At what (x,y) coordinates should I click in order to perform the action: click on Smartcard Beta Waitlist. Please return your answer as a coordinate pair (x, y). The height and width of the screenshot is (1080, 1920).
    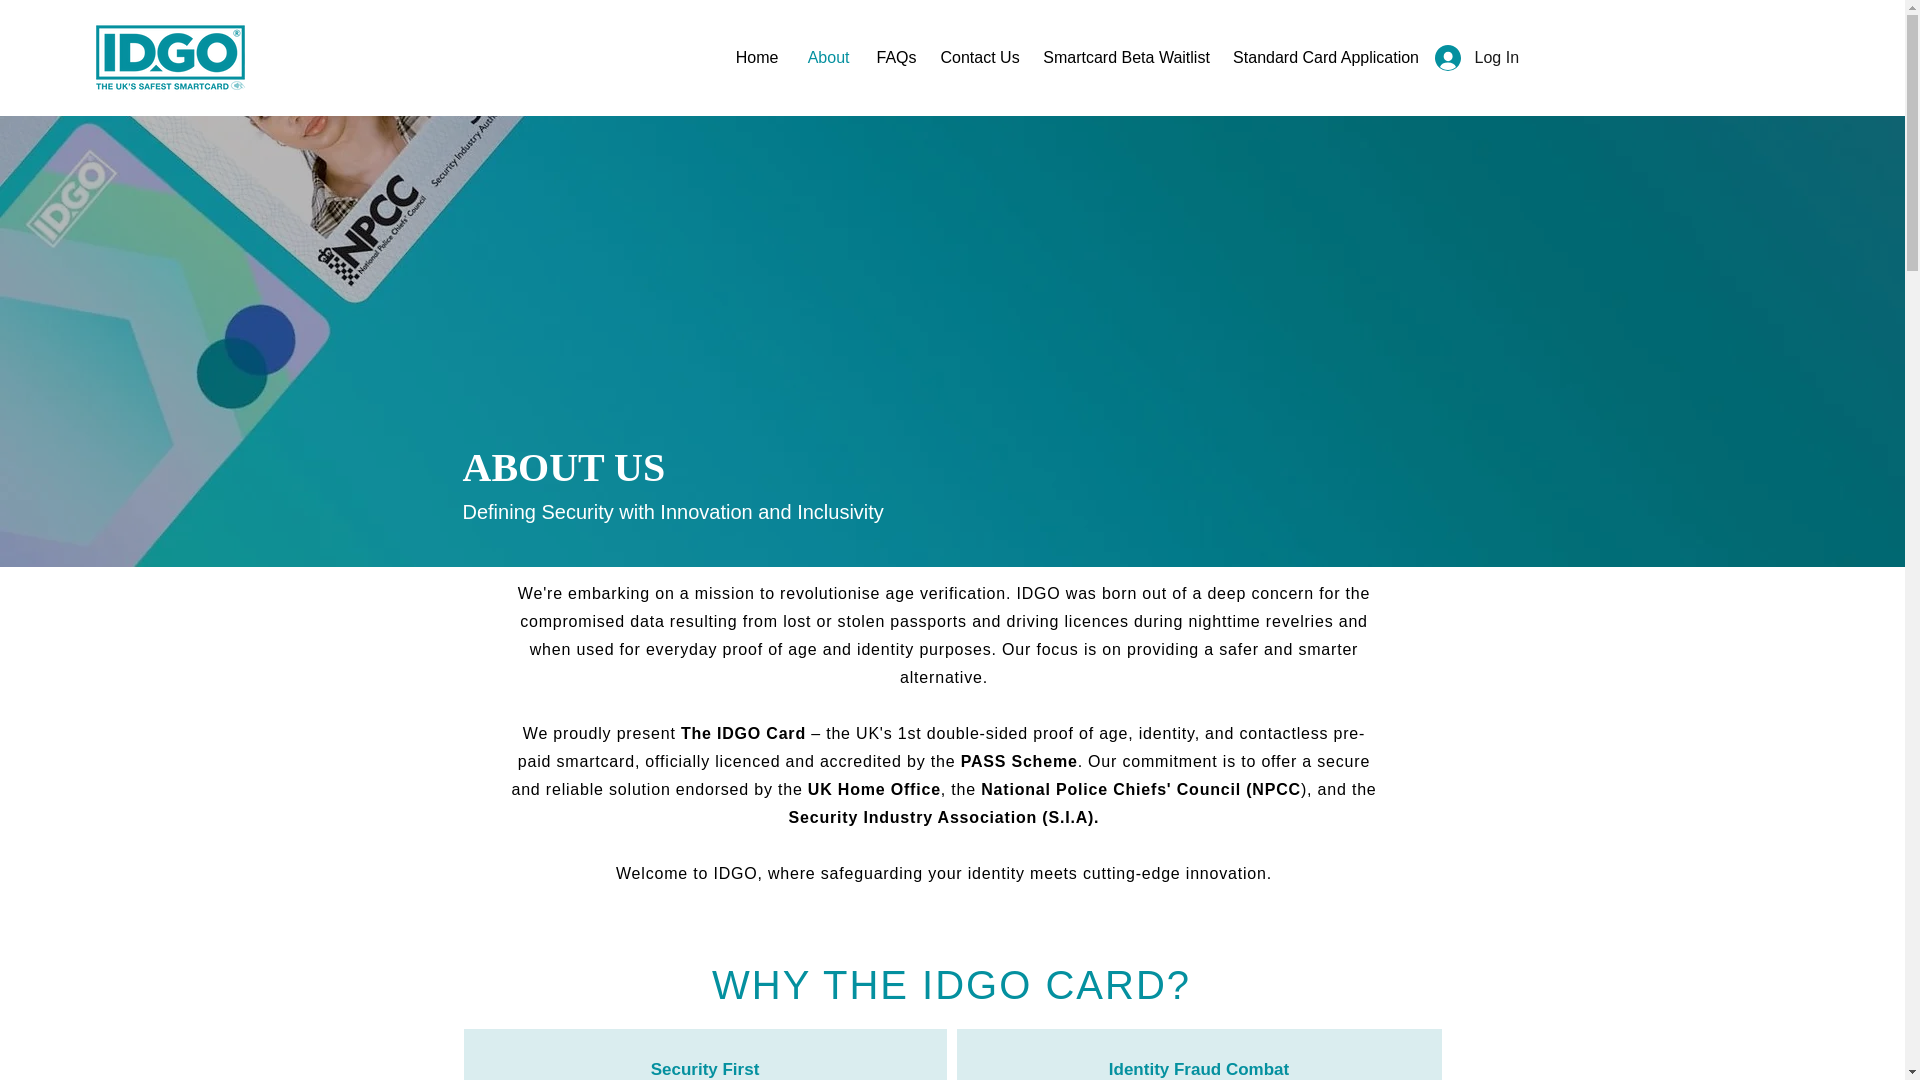
    Looking at the image, I should click on (1126, 58).